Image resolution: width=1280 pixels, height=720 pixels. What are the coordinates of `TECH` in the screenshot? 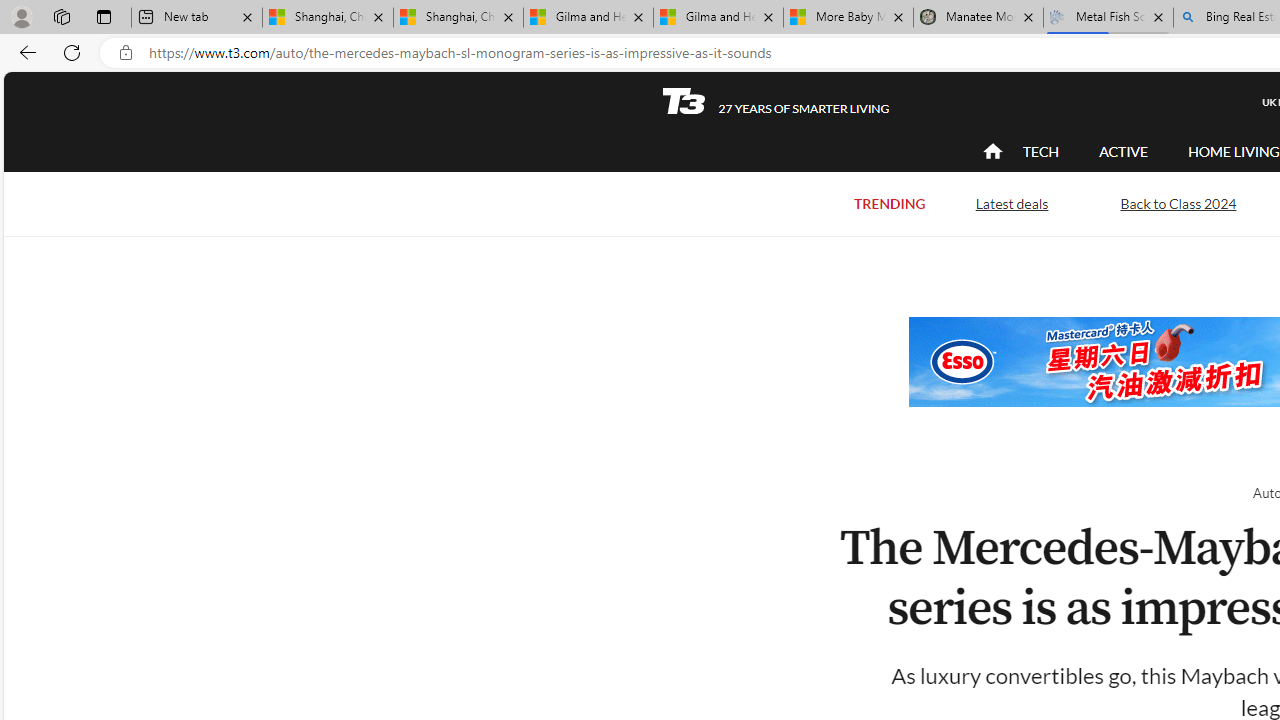 It's located at (1040, 151).